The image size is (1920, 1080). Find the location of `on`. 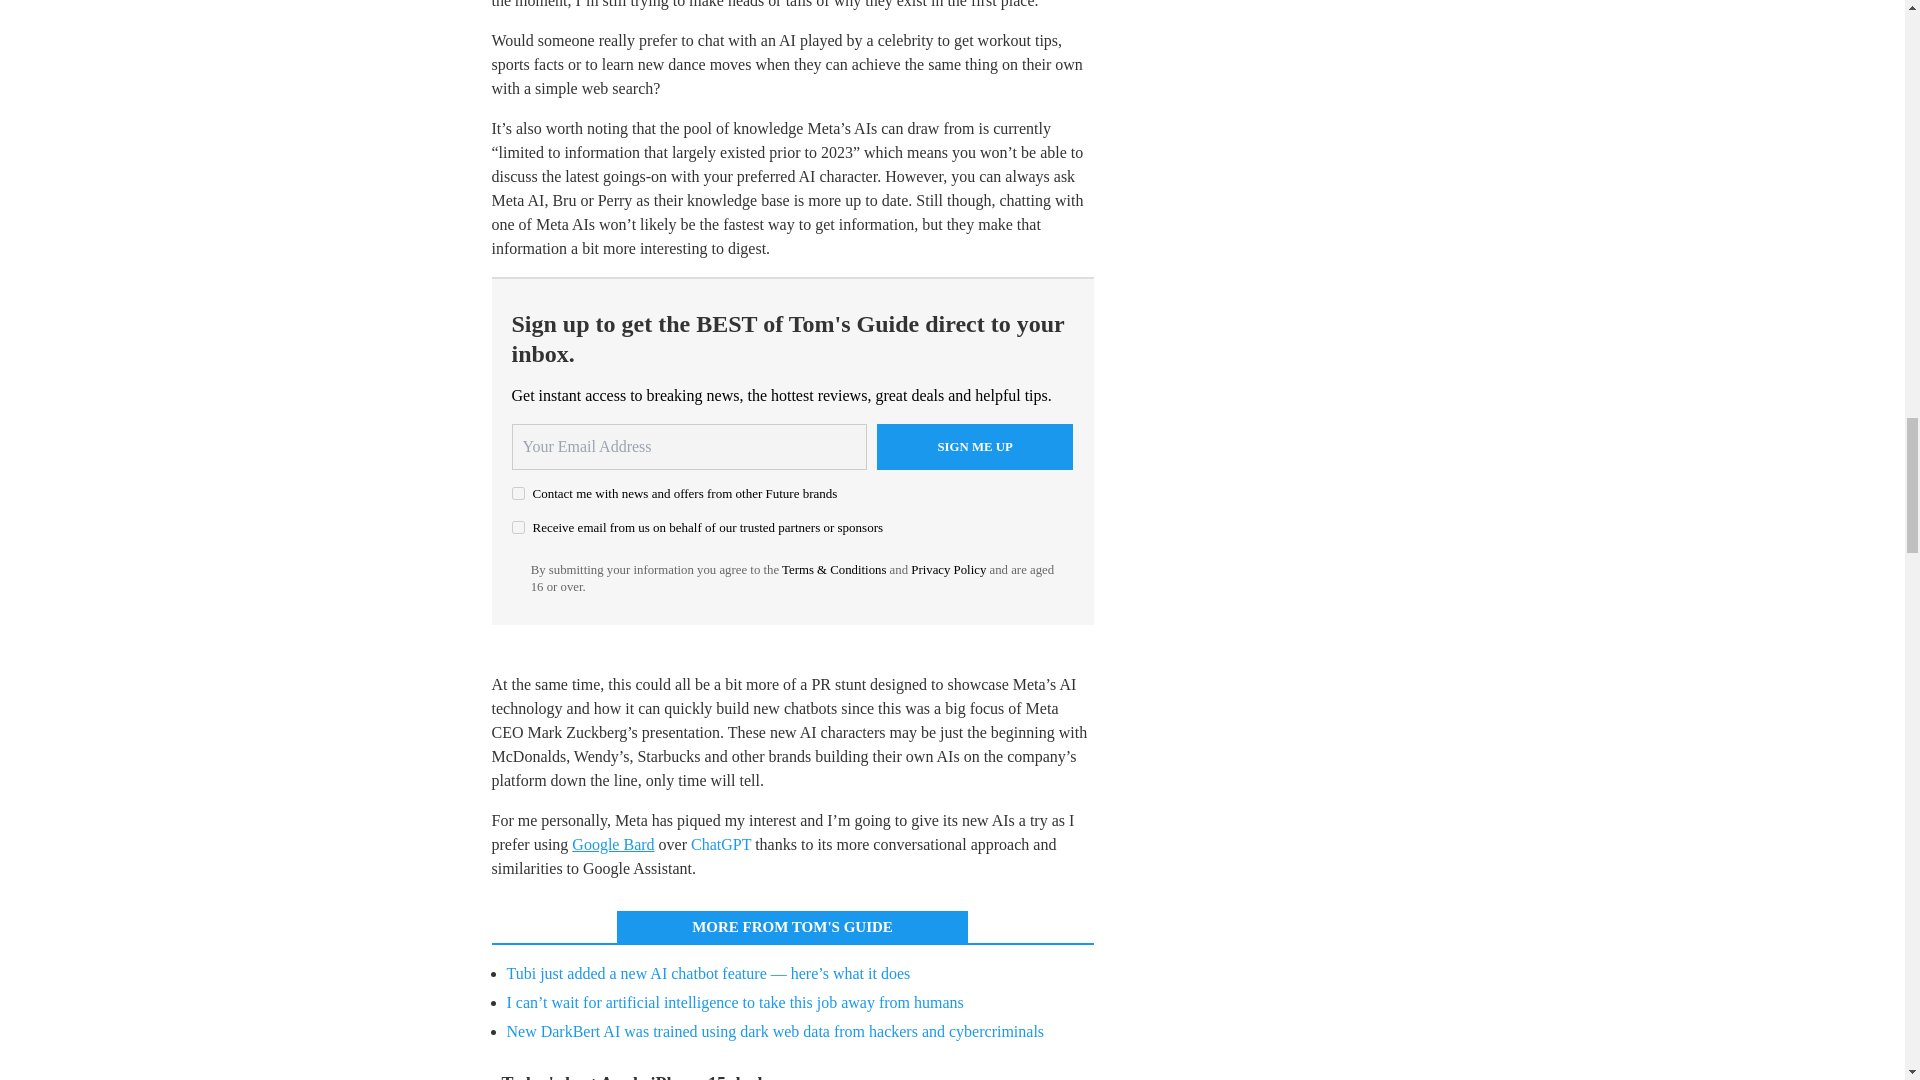

on is located at coordinates (518, 526).